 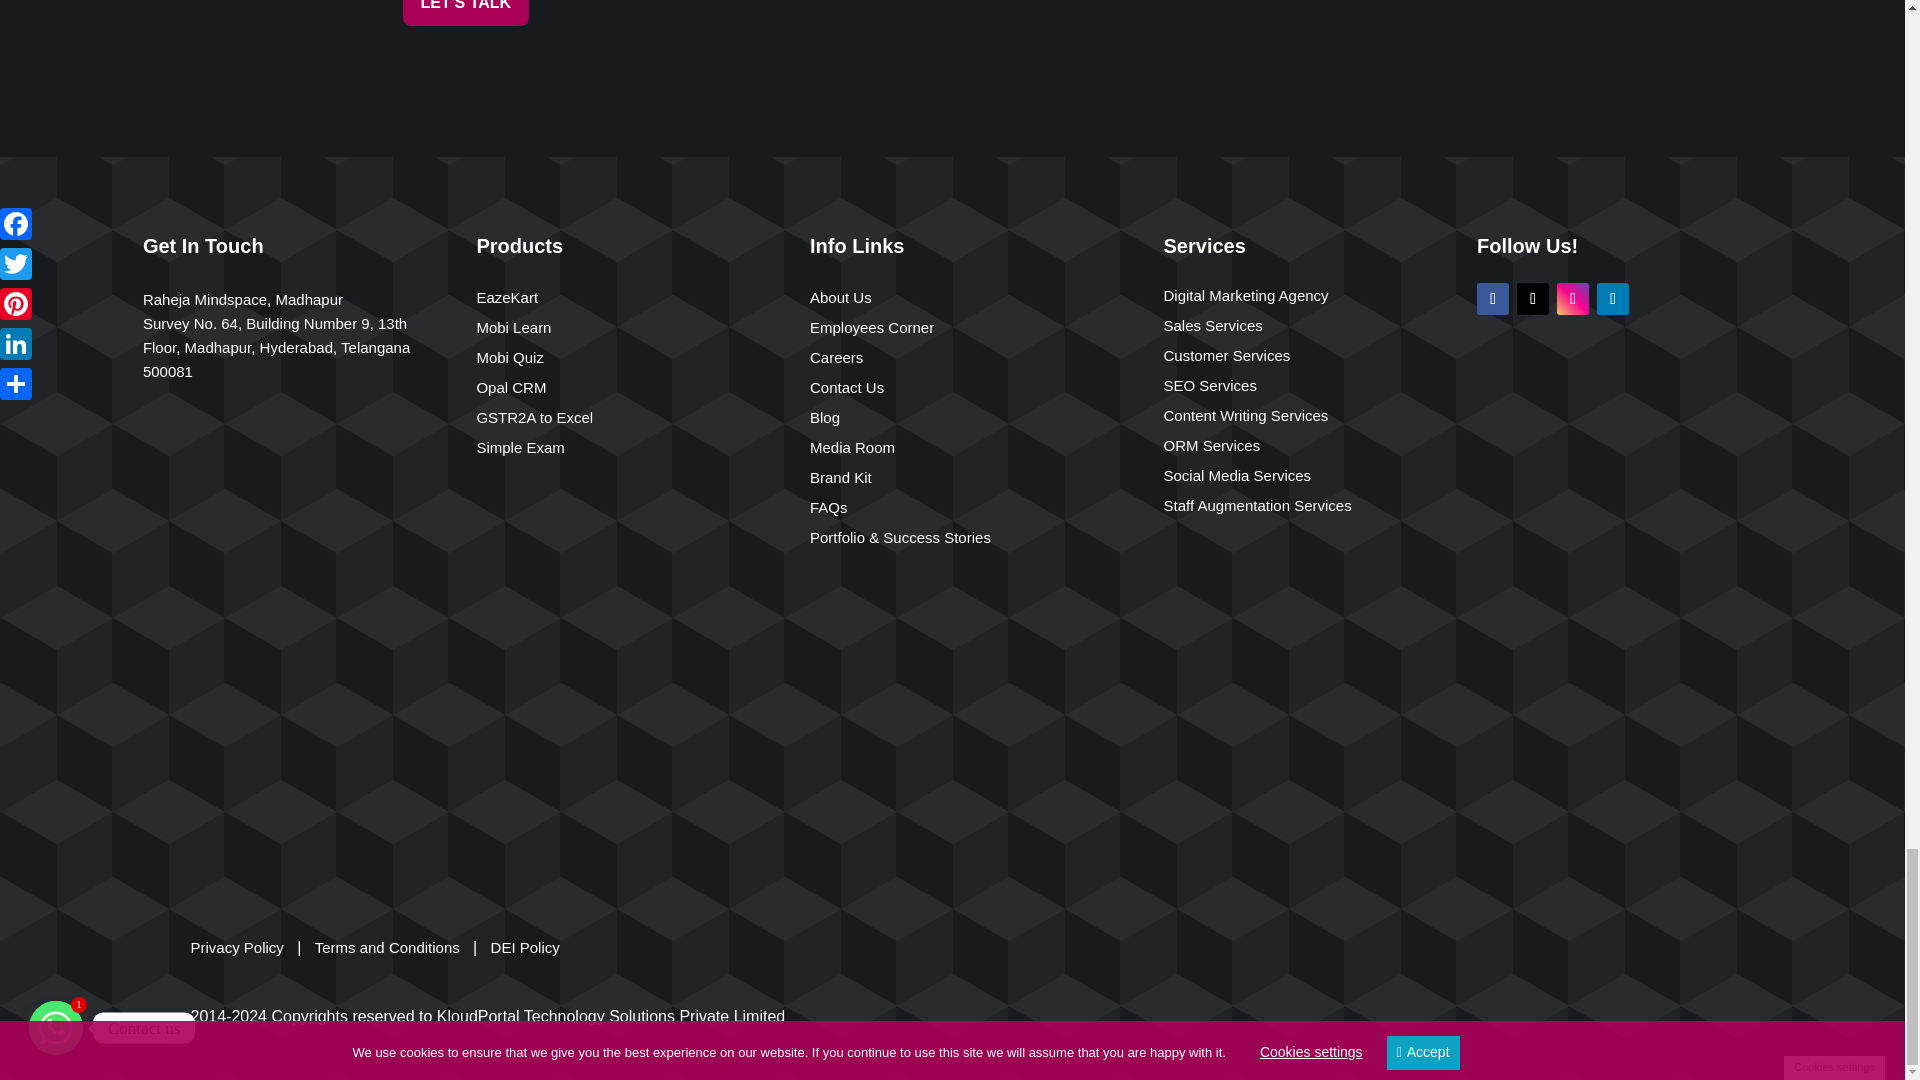 What do you see at coordinates (1584, 378) in the screenshot?
I see `NASSCOM-Certified-Member` at bounding box center [1584, 378].